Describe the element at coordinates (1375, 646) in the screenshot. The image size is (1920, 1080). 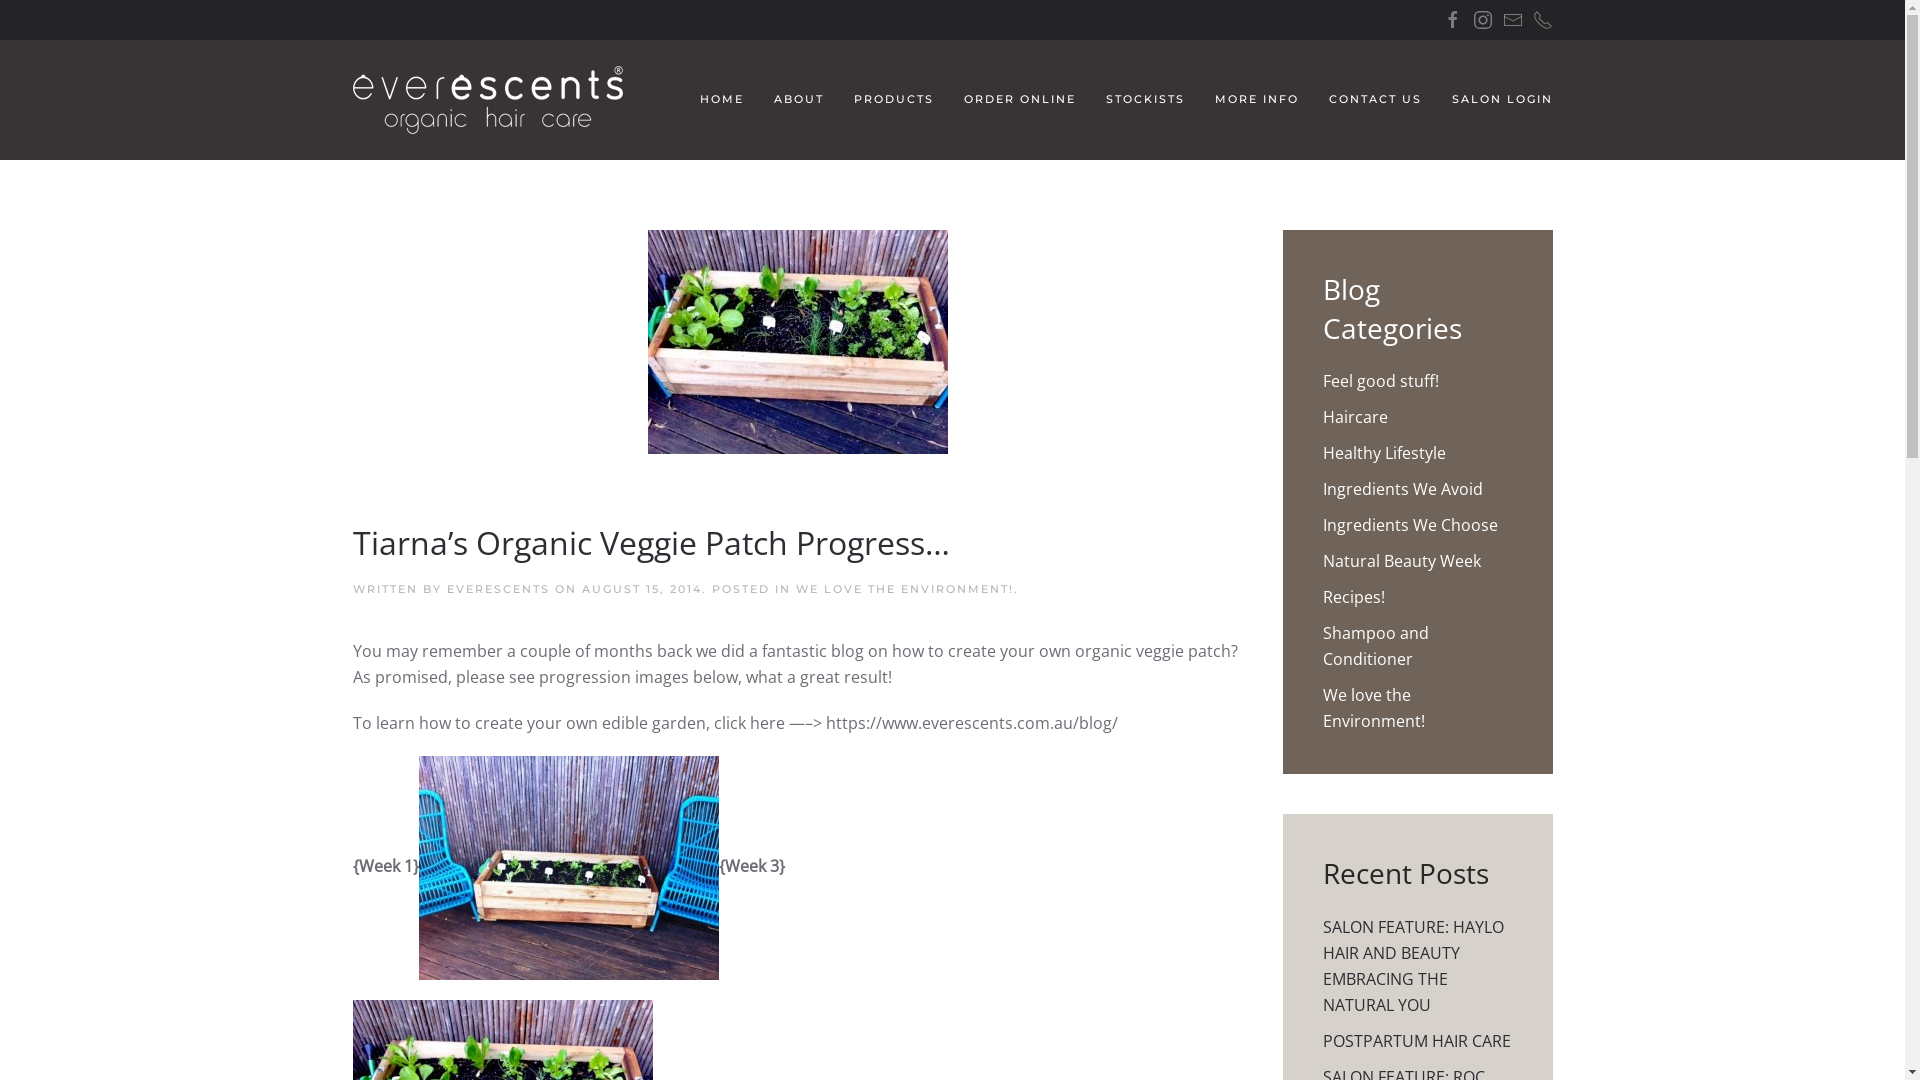
I see `Shampoo and Conditioner` at that location.